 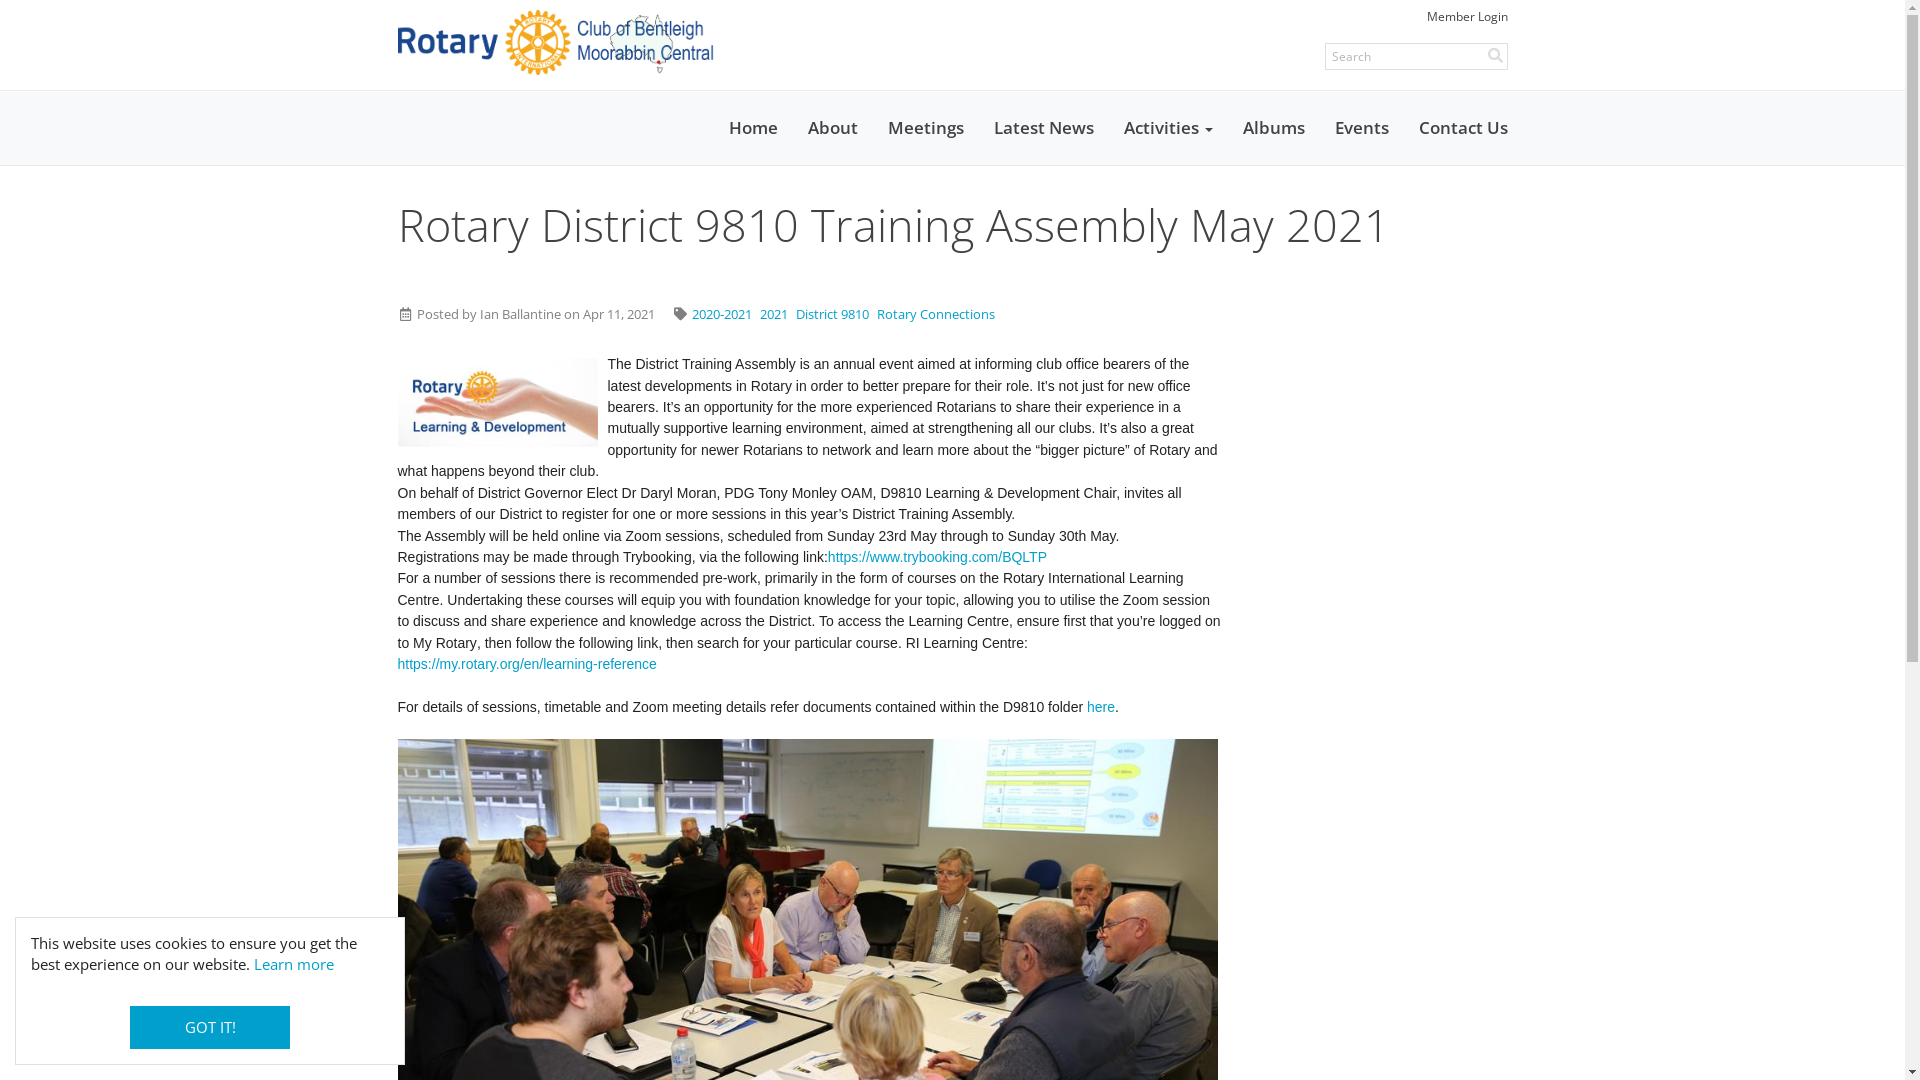 I want to click on https://www.trybooking.com/BQLTP, so click(x=938, y=557).